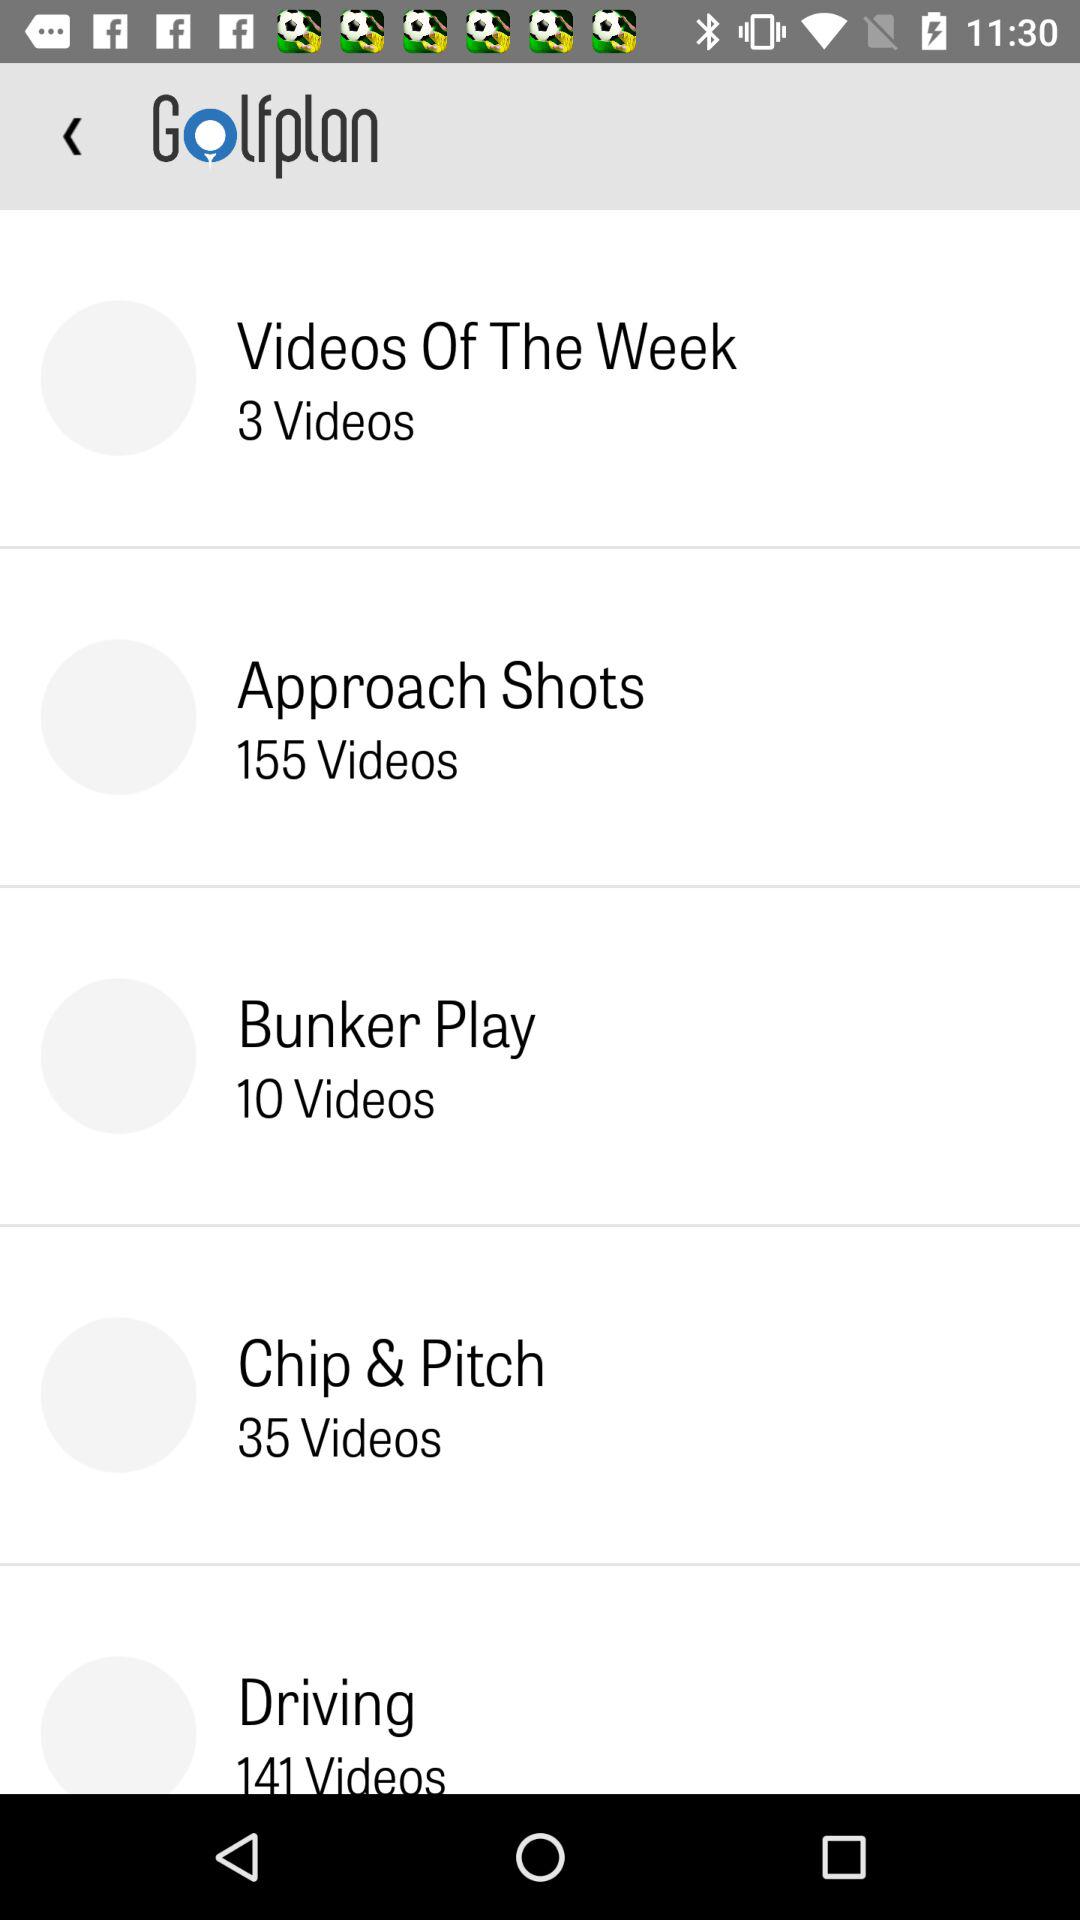  What do you see at coordinates (486, 344) in the screenshot?
I see `scroll until the videos of the icon` at bounding box center [486, 344].